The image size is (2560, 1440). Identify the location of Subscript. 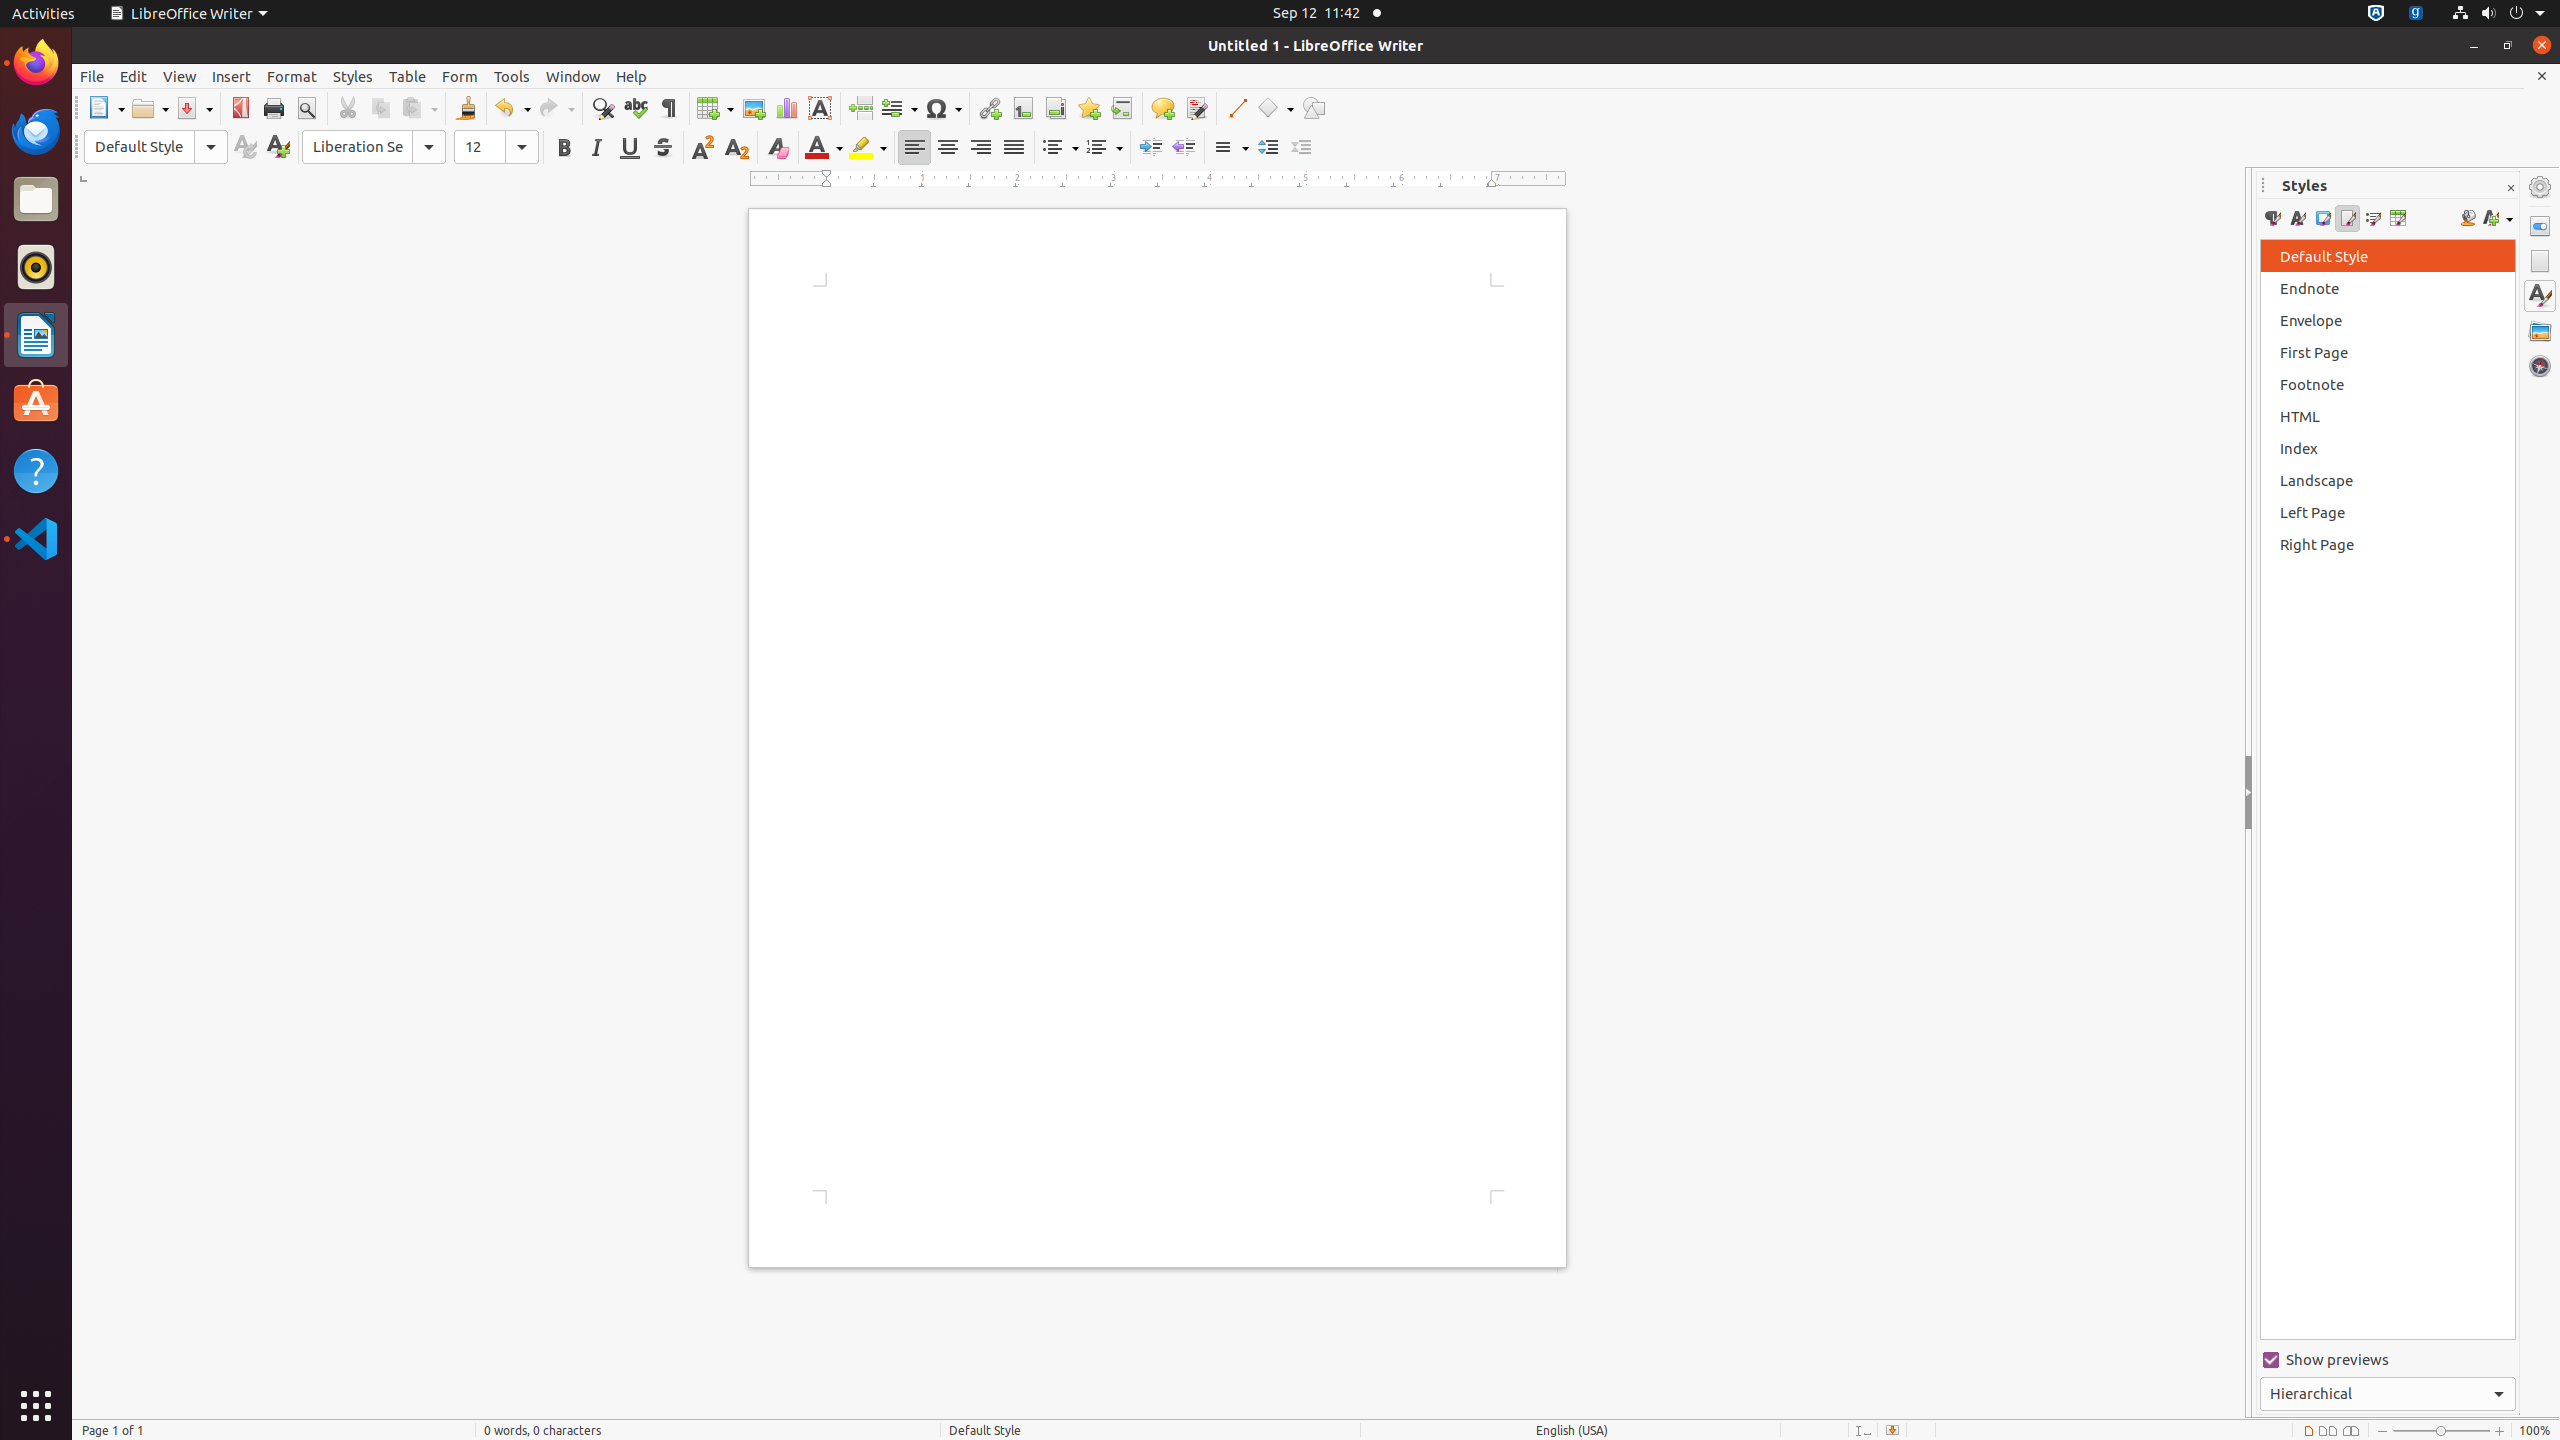
(736, 148).